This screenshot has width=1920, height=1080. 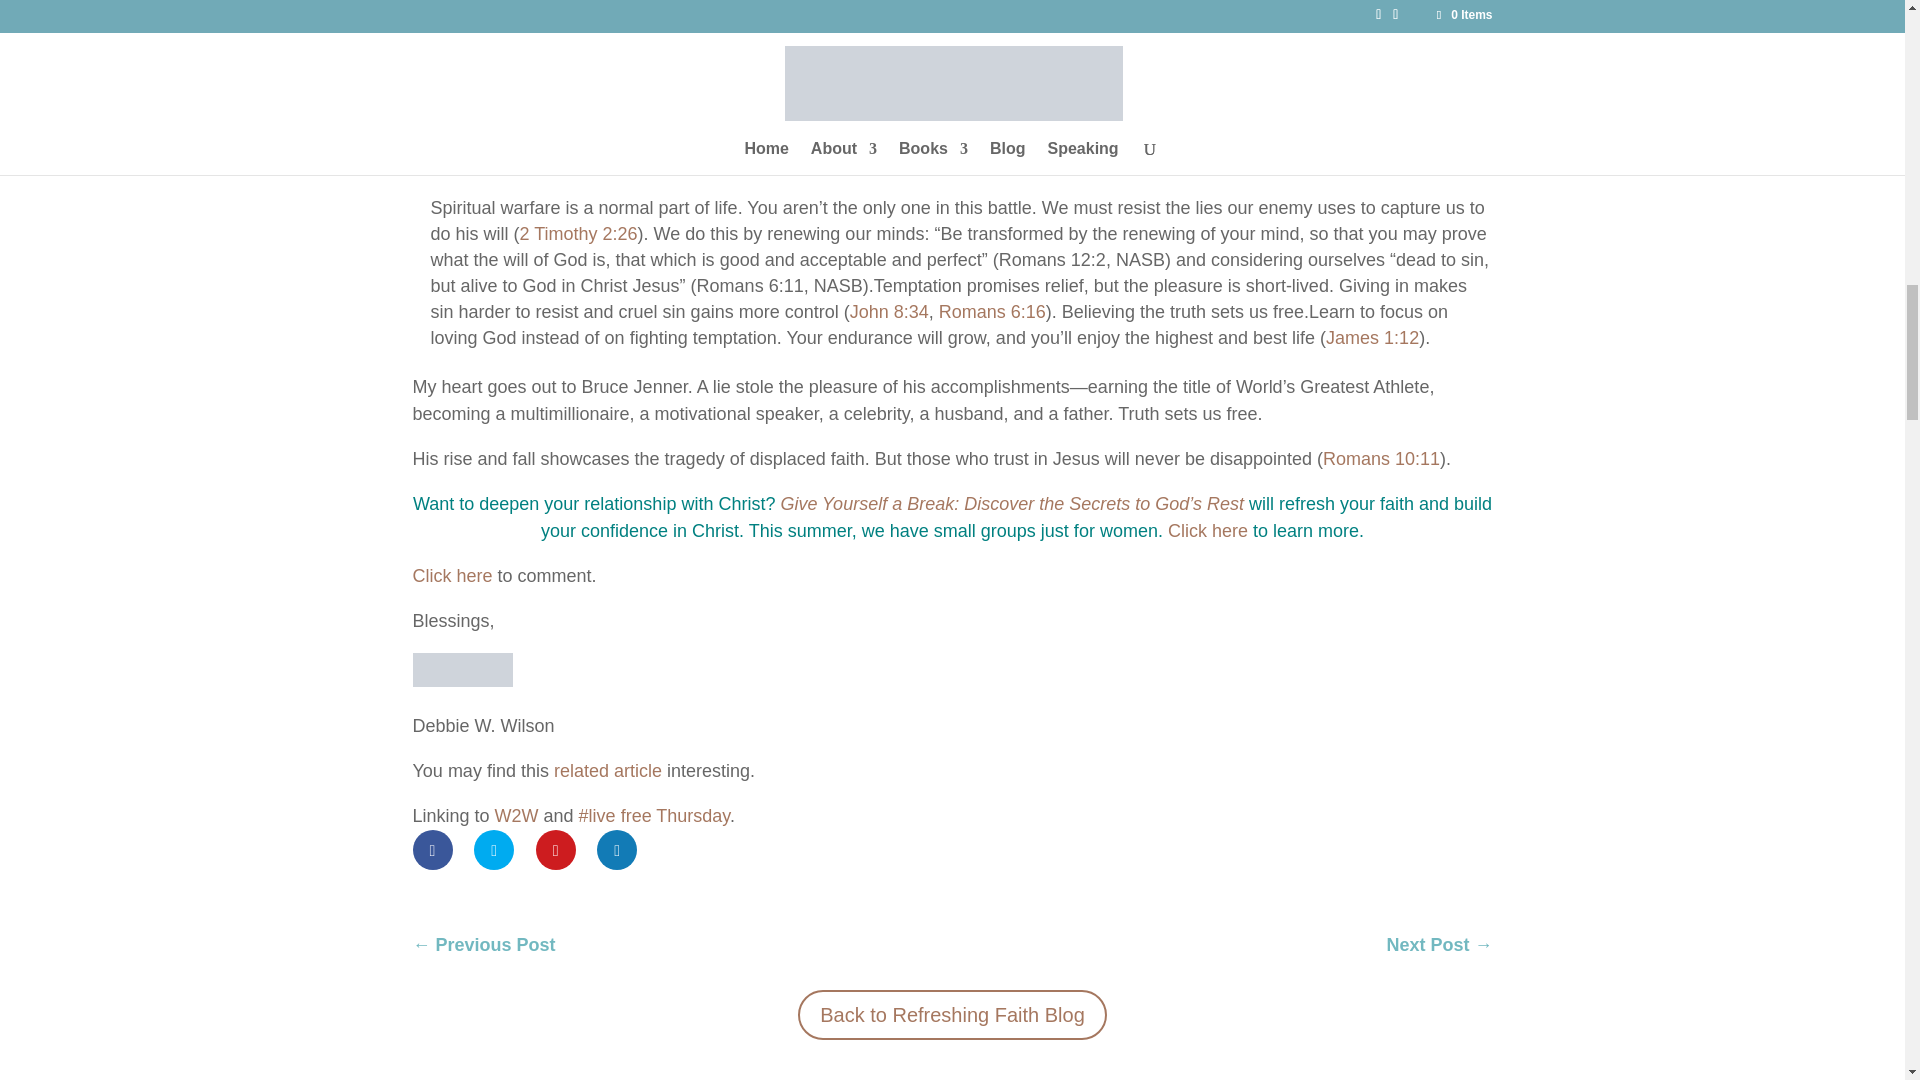 What do you see at coordinates (1372, 338) in the screenshot?
I see `James 1:12` at bounding box center [1372, 338].